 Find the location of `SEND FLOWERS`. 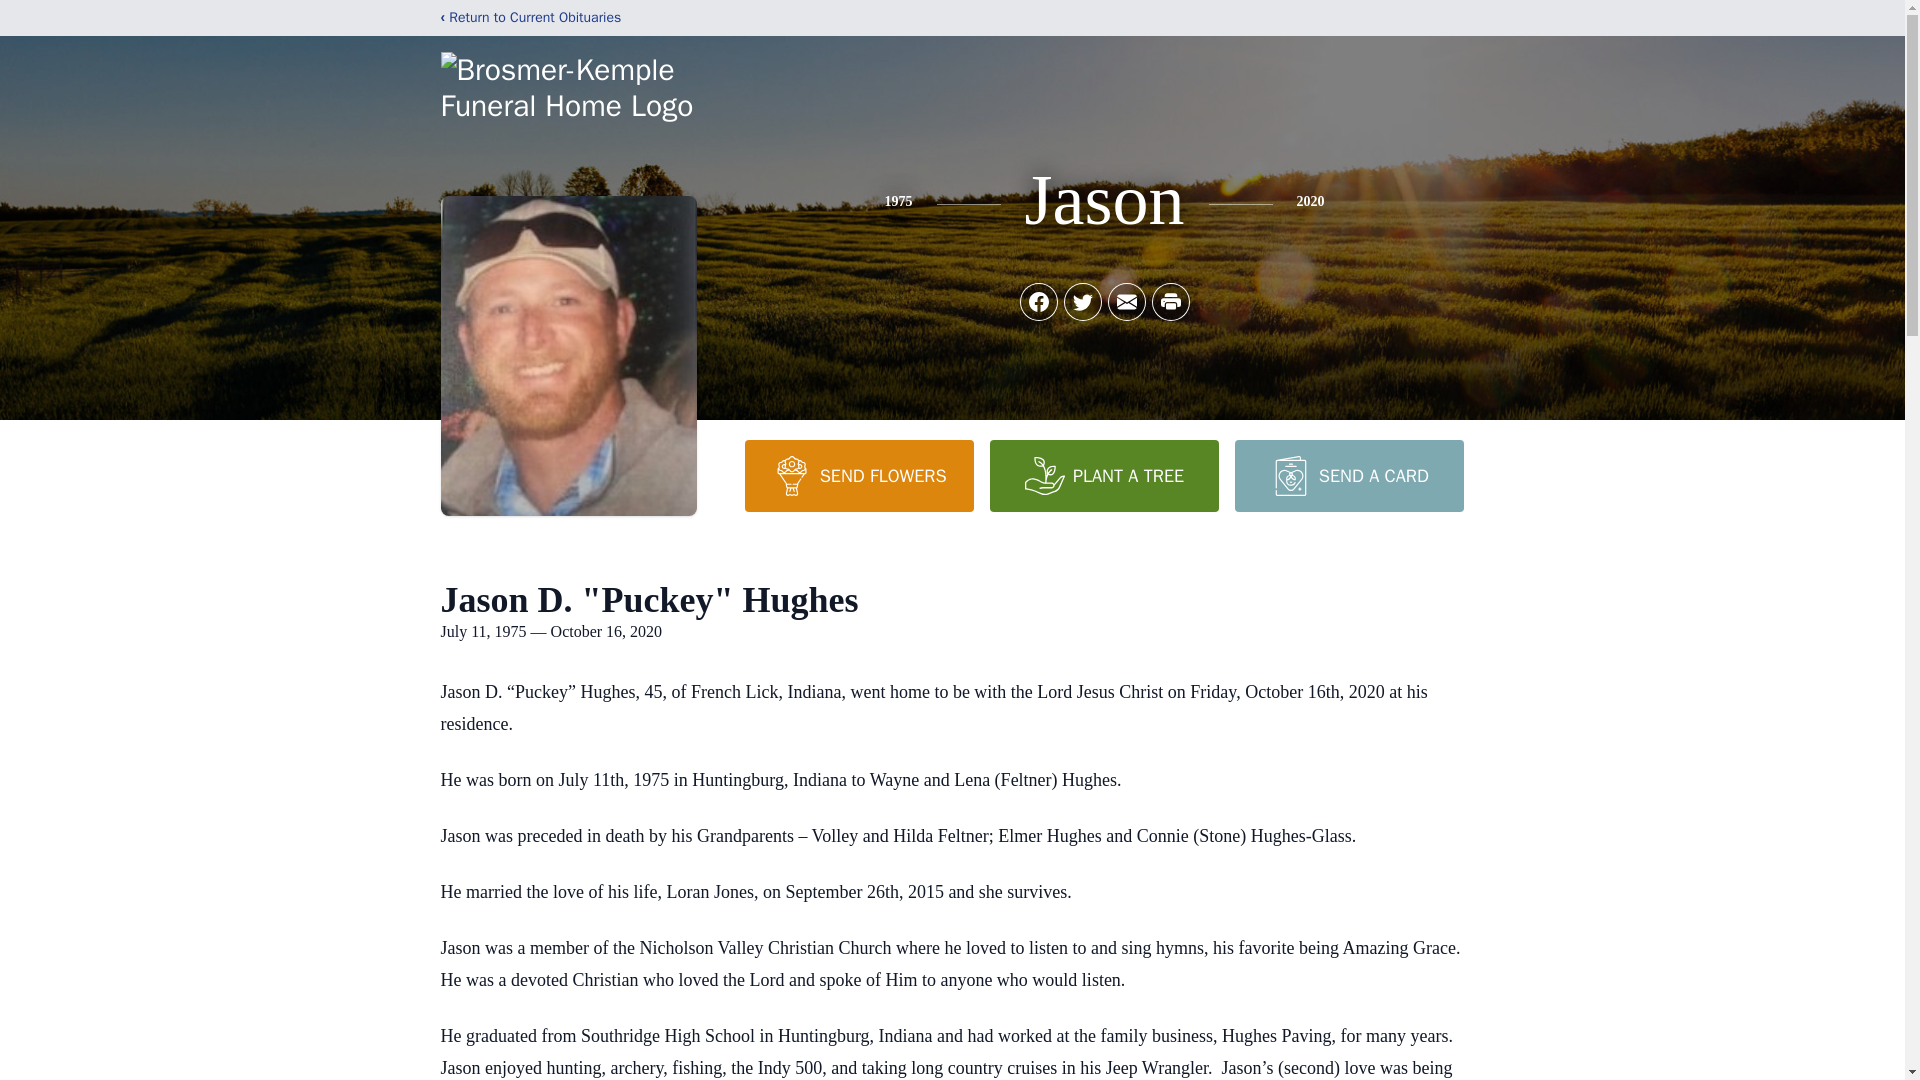

SEND FLOWERS is located at coordinates (858, 475).